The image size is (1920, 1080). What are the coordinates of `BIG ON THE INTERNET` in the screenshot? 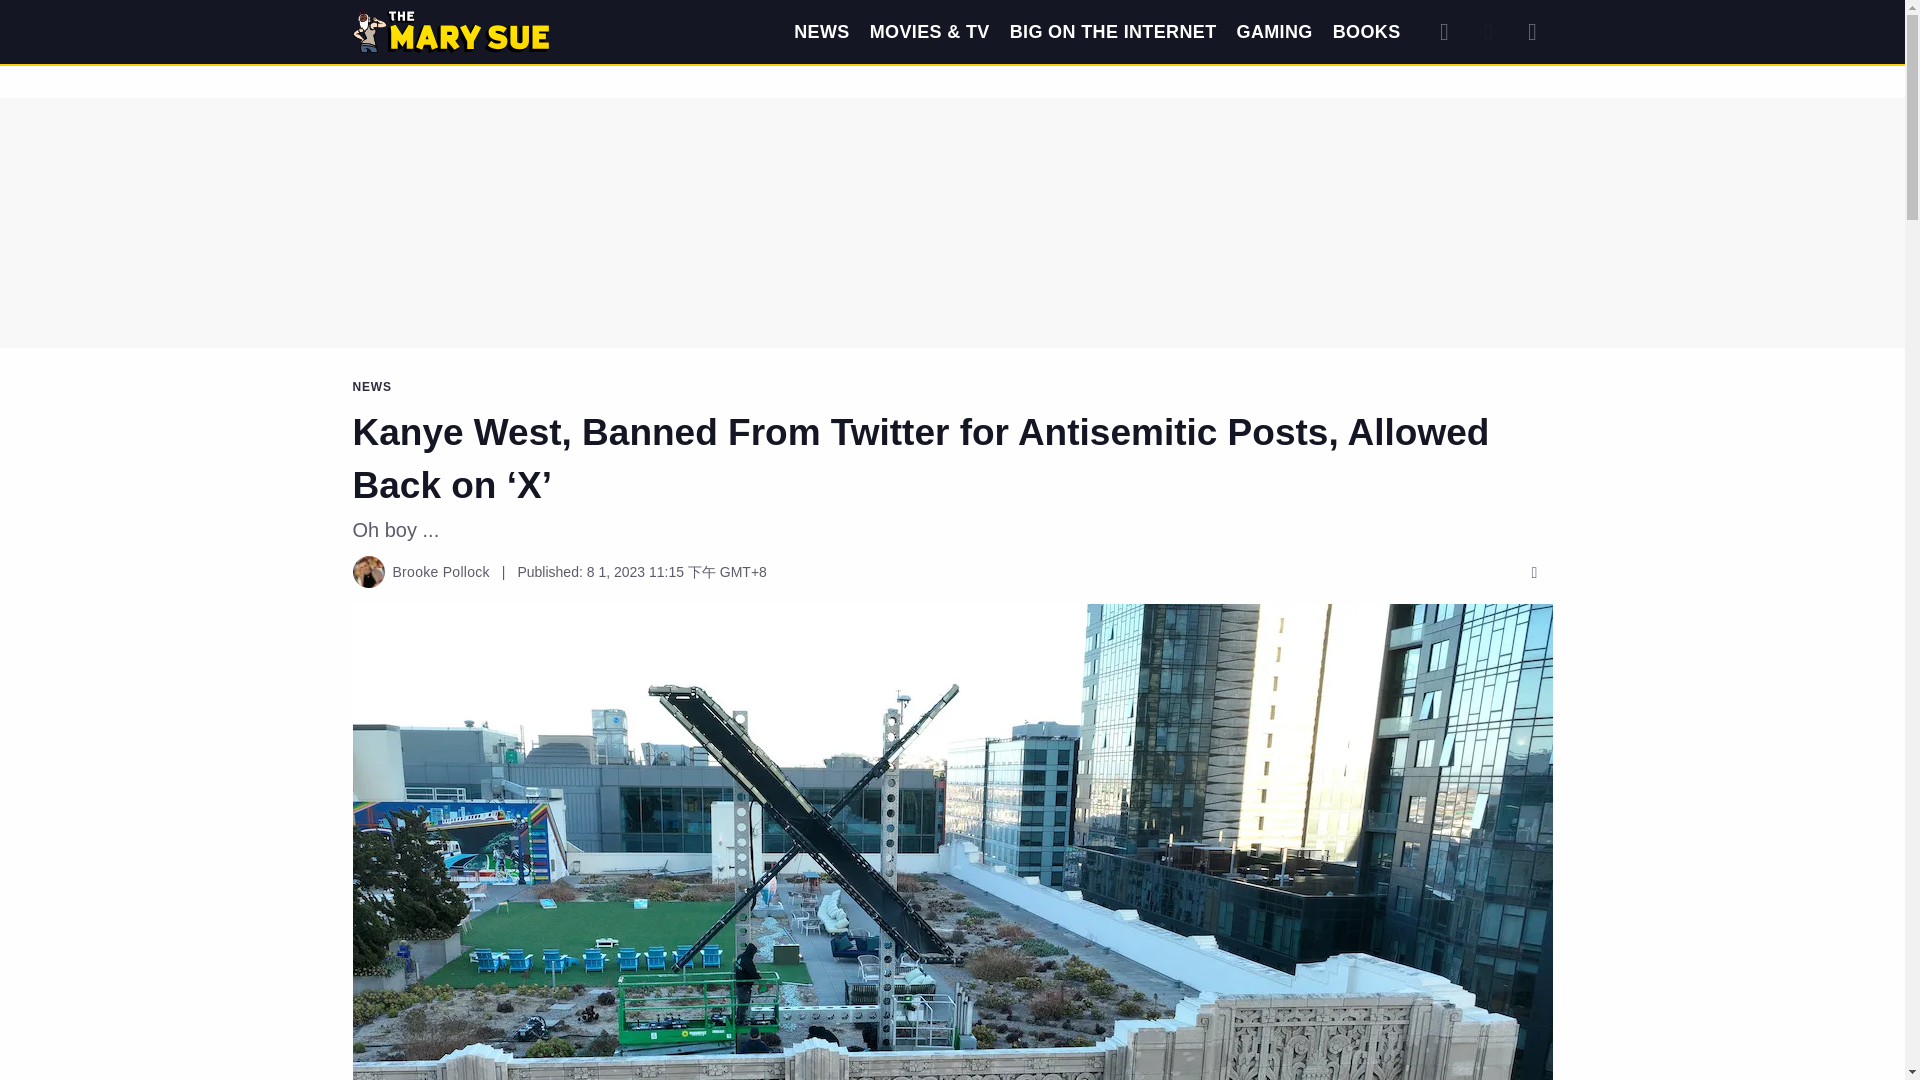 It's located at (1113, 32).